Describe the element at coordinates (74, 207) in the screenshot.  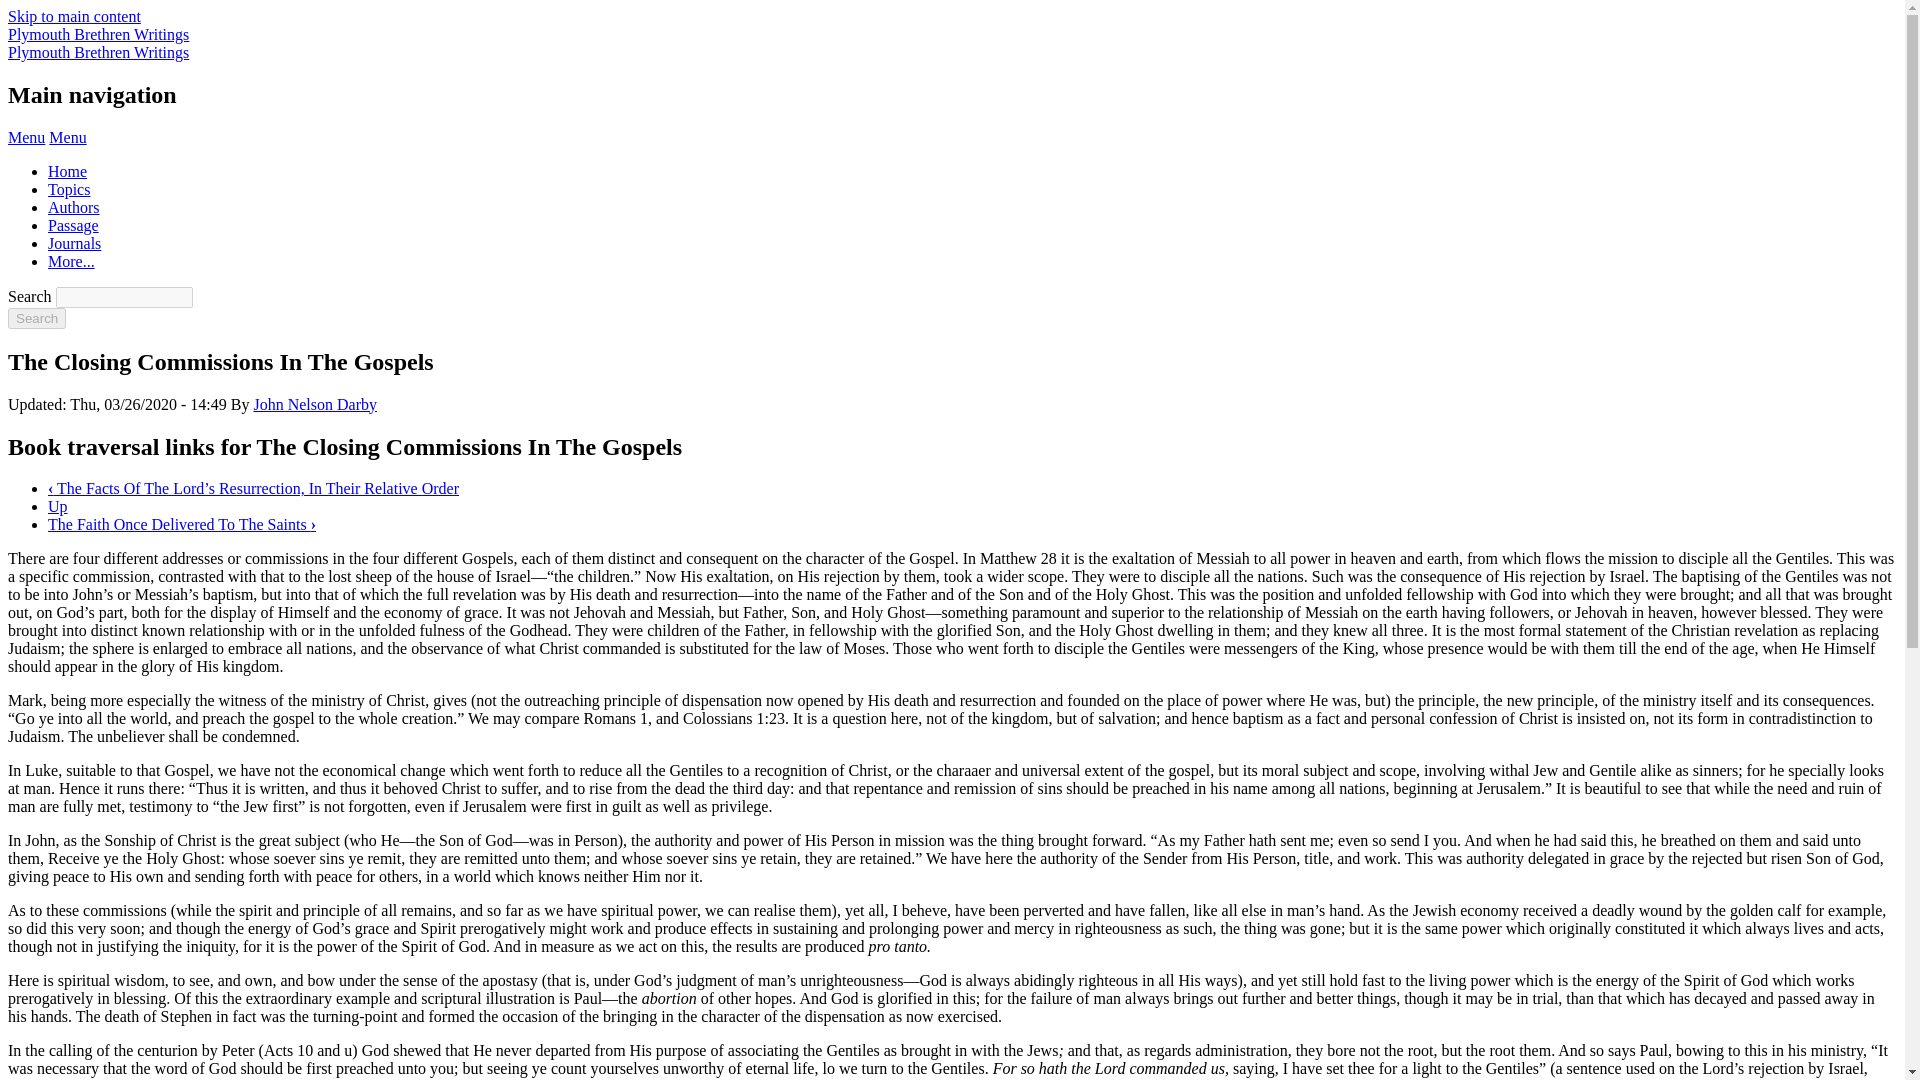
I see `Authors` at that location.